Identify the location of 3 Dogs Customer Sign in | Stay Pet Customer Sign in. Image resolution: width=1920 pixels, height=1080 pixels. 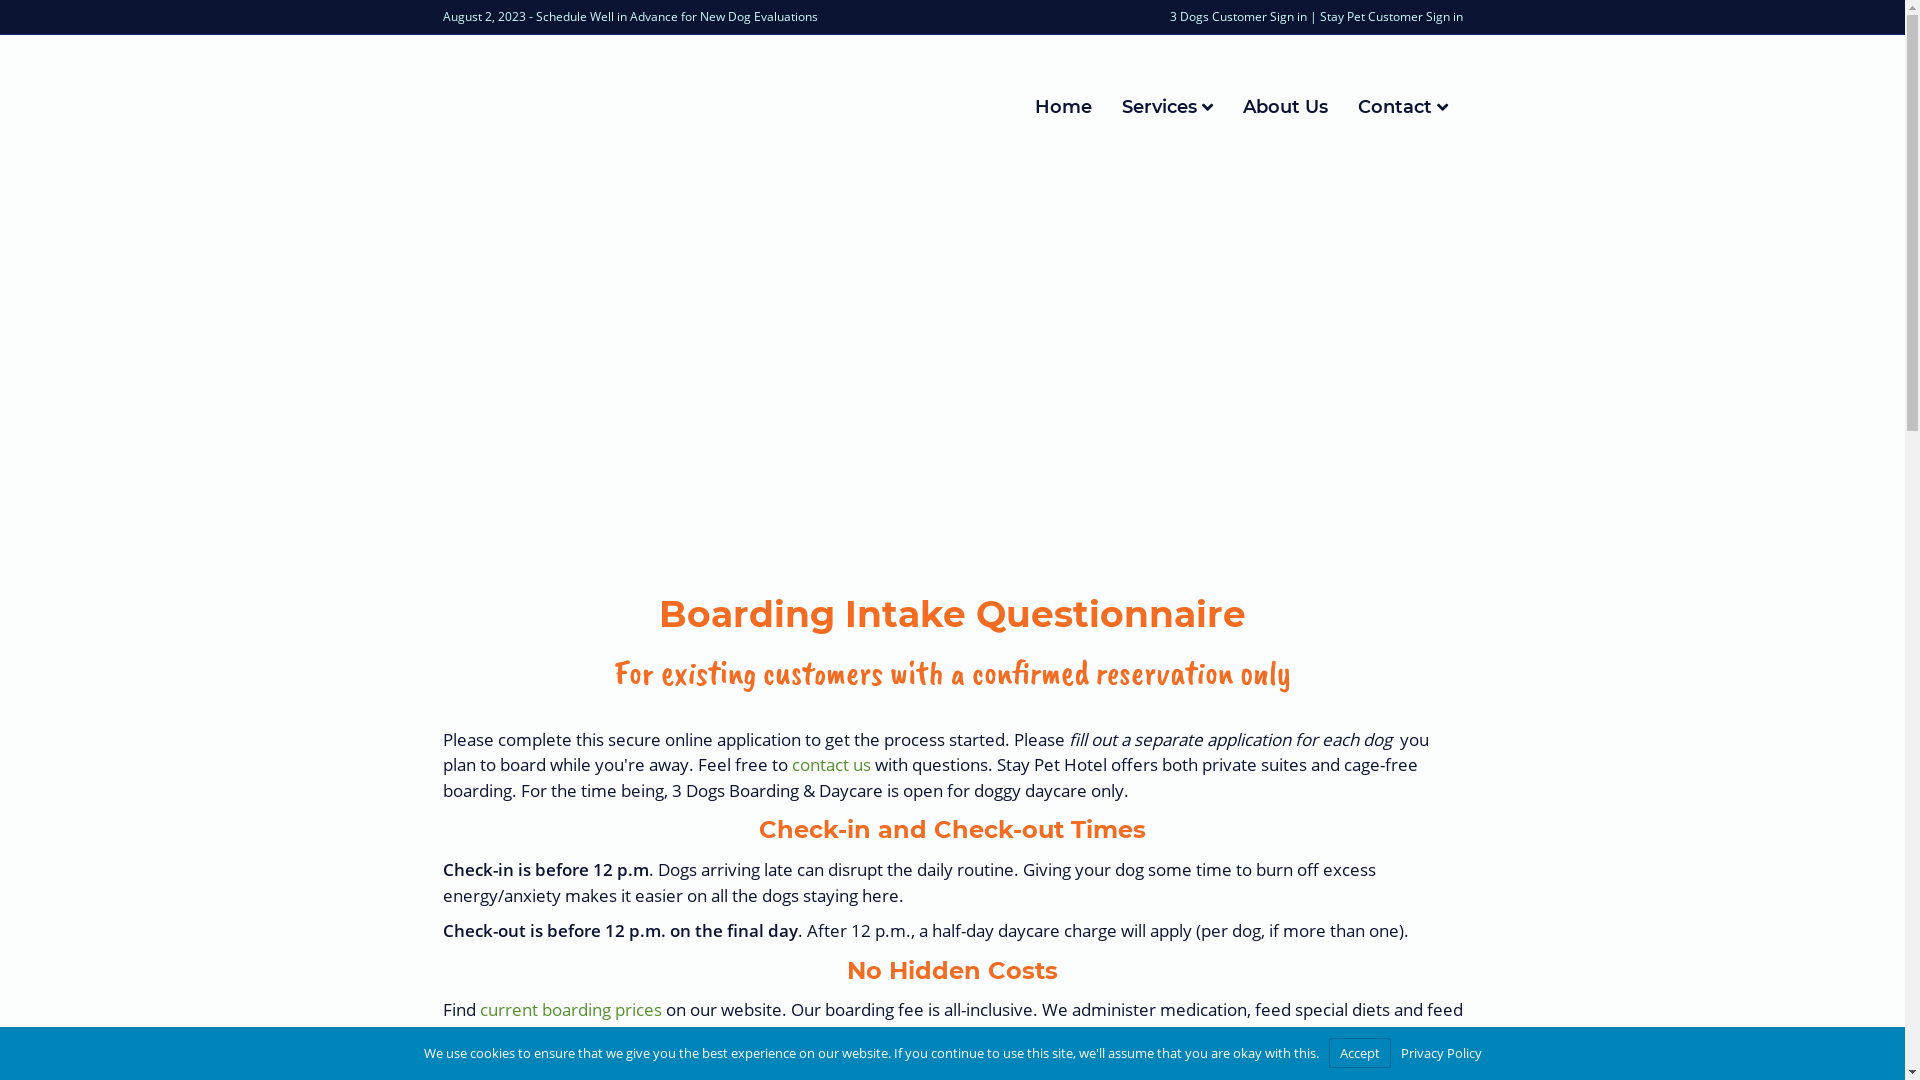
(1316, 16).